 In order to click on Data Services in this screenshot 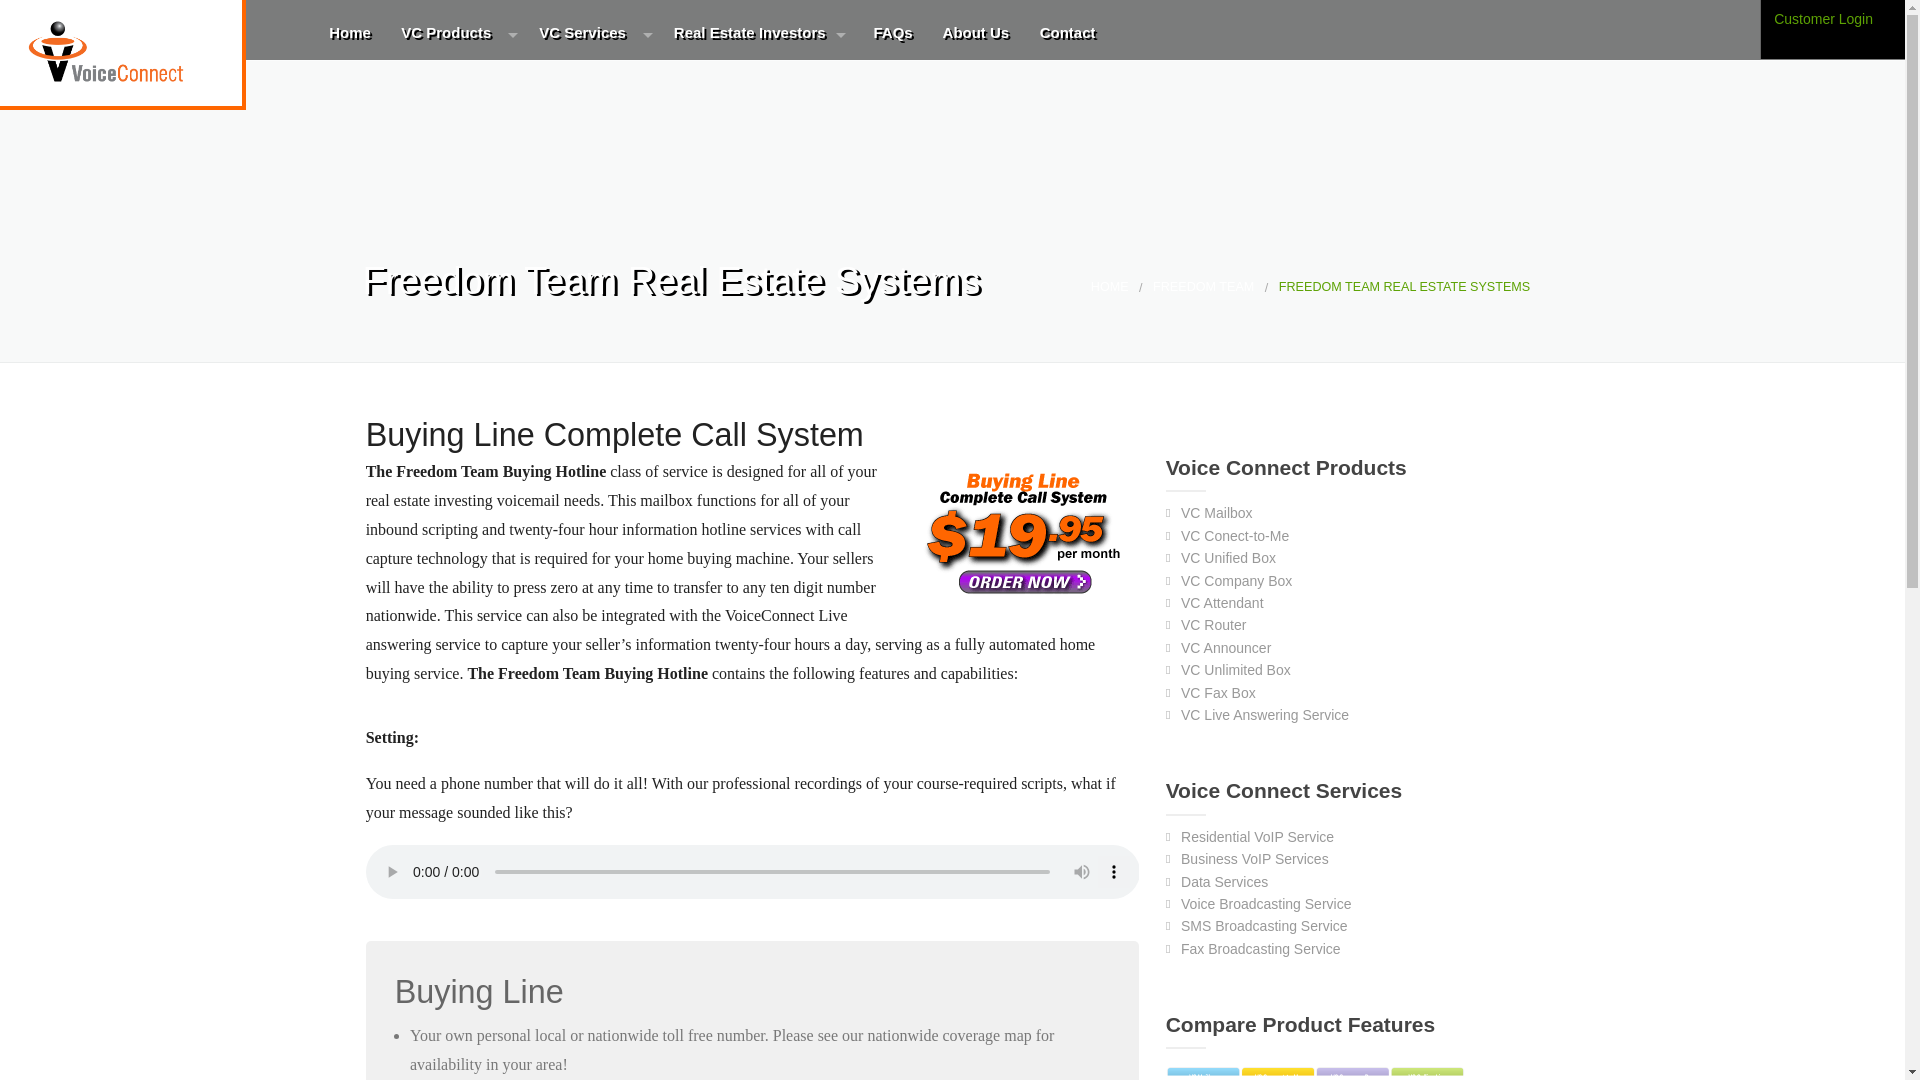, I will do `click(602, 178)`.